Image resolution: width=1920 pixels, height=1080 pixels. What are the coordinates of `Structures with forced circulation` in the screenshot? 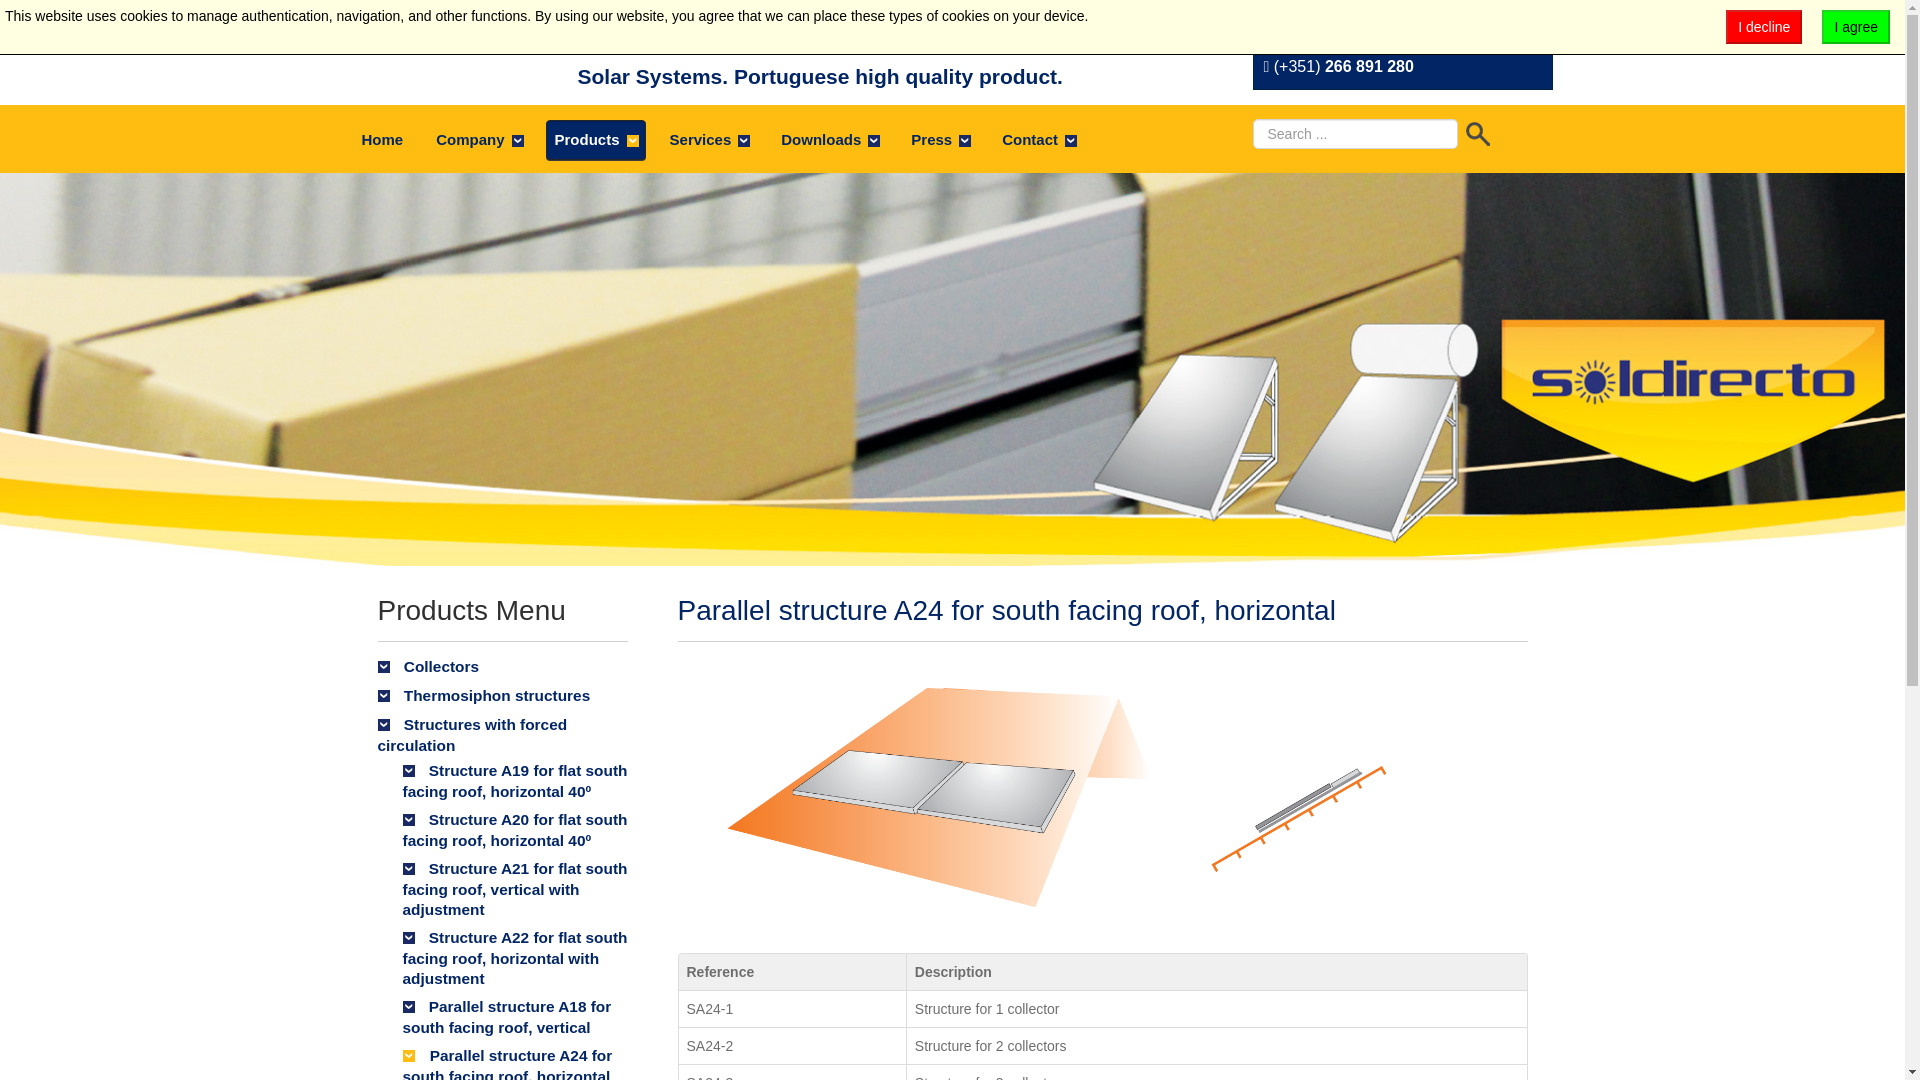 It's located at (502, 735).